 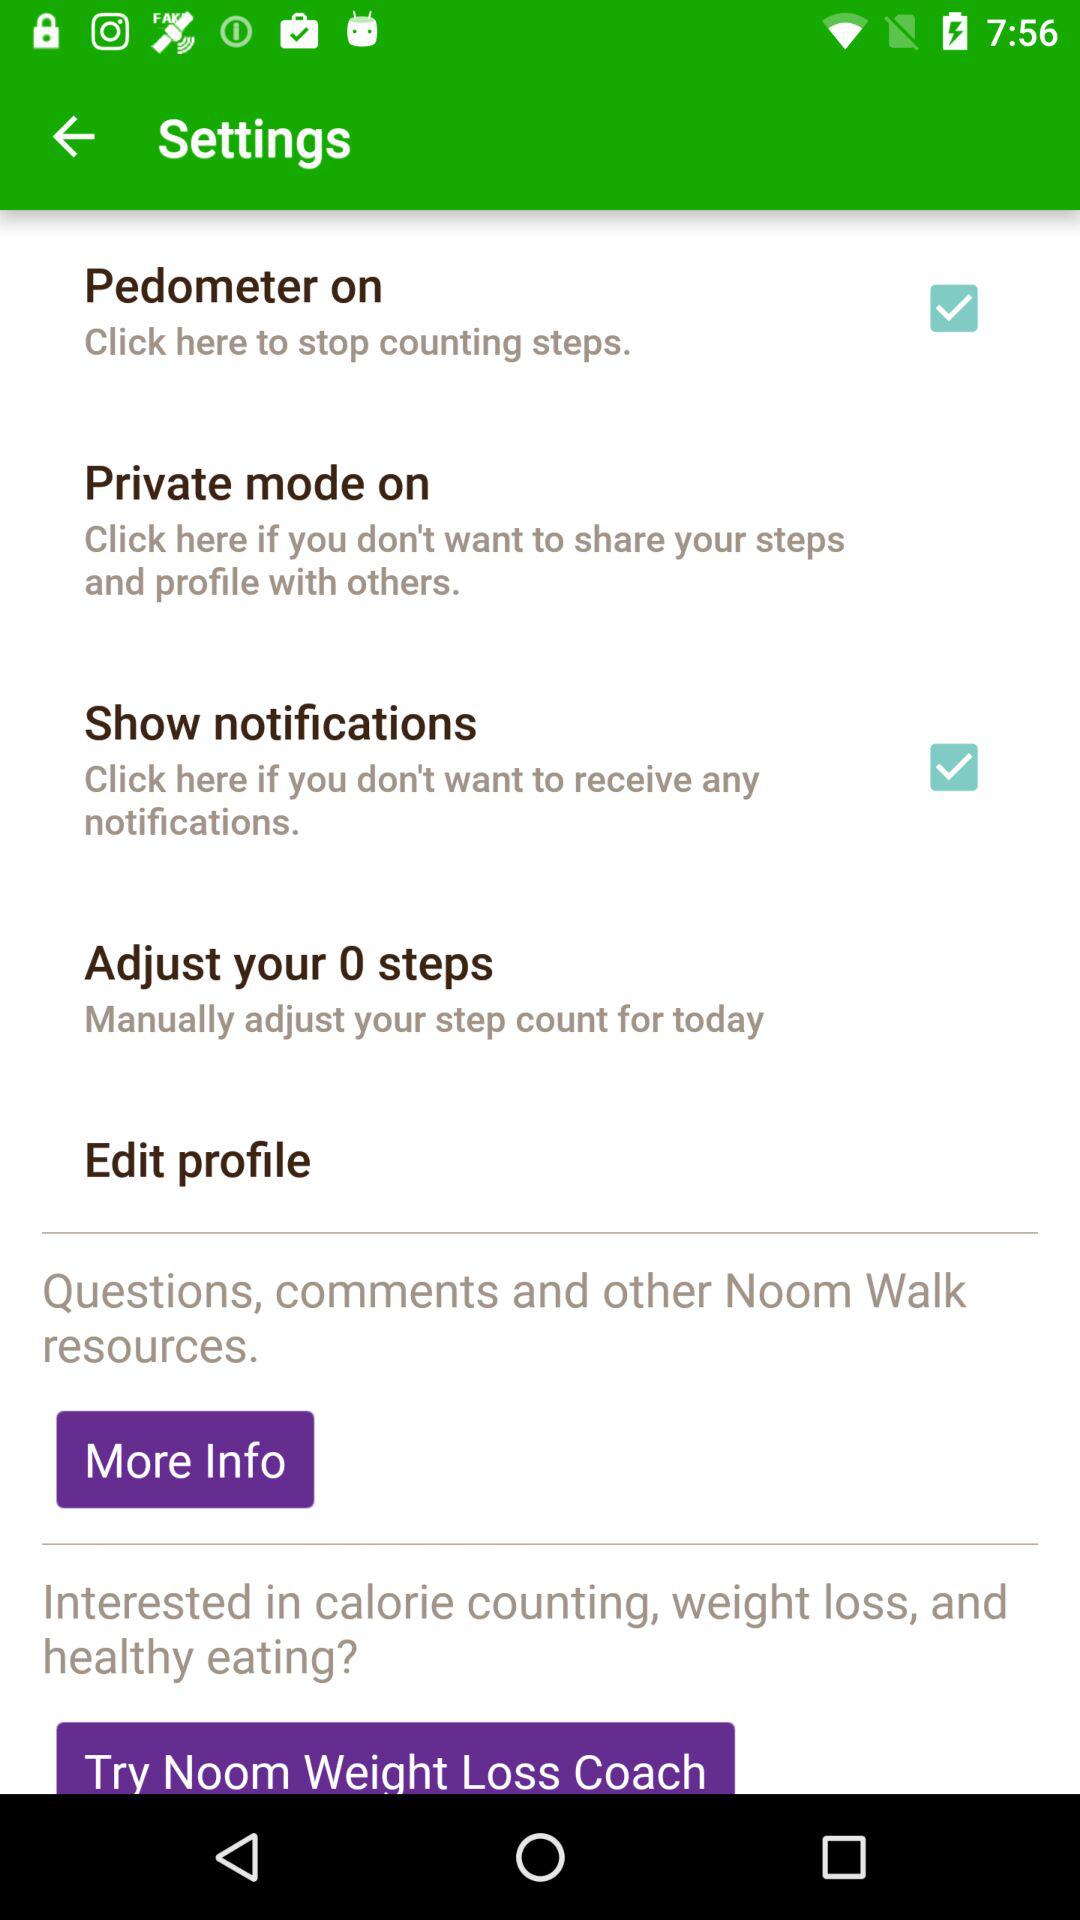 I want to click on launch more info icon, so click(x=185, y=1459).